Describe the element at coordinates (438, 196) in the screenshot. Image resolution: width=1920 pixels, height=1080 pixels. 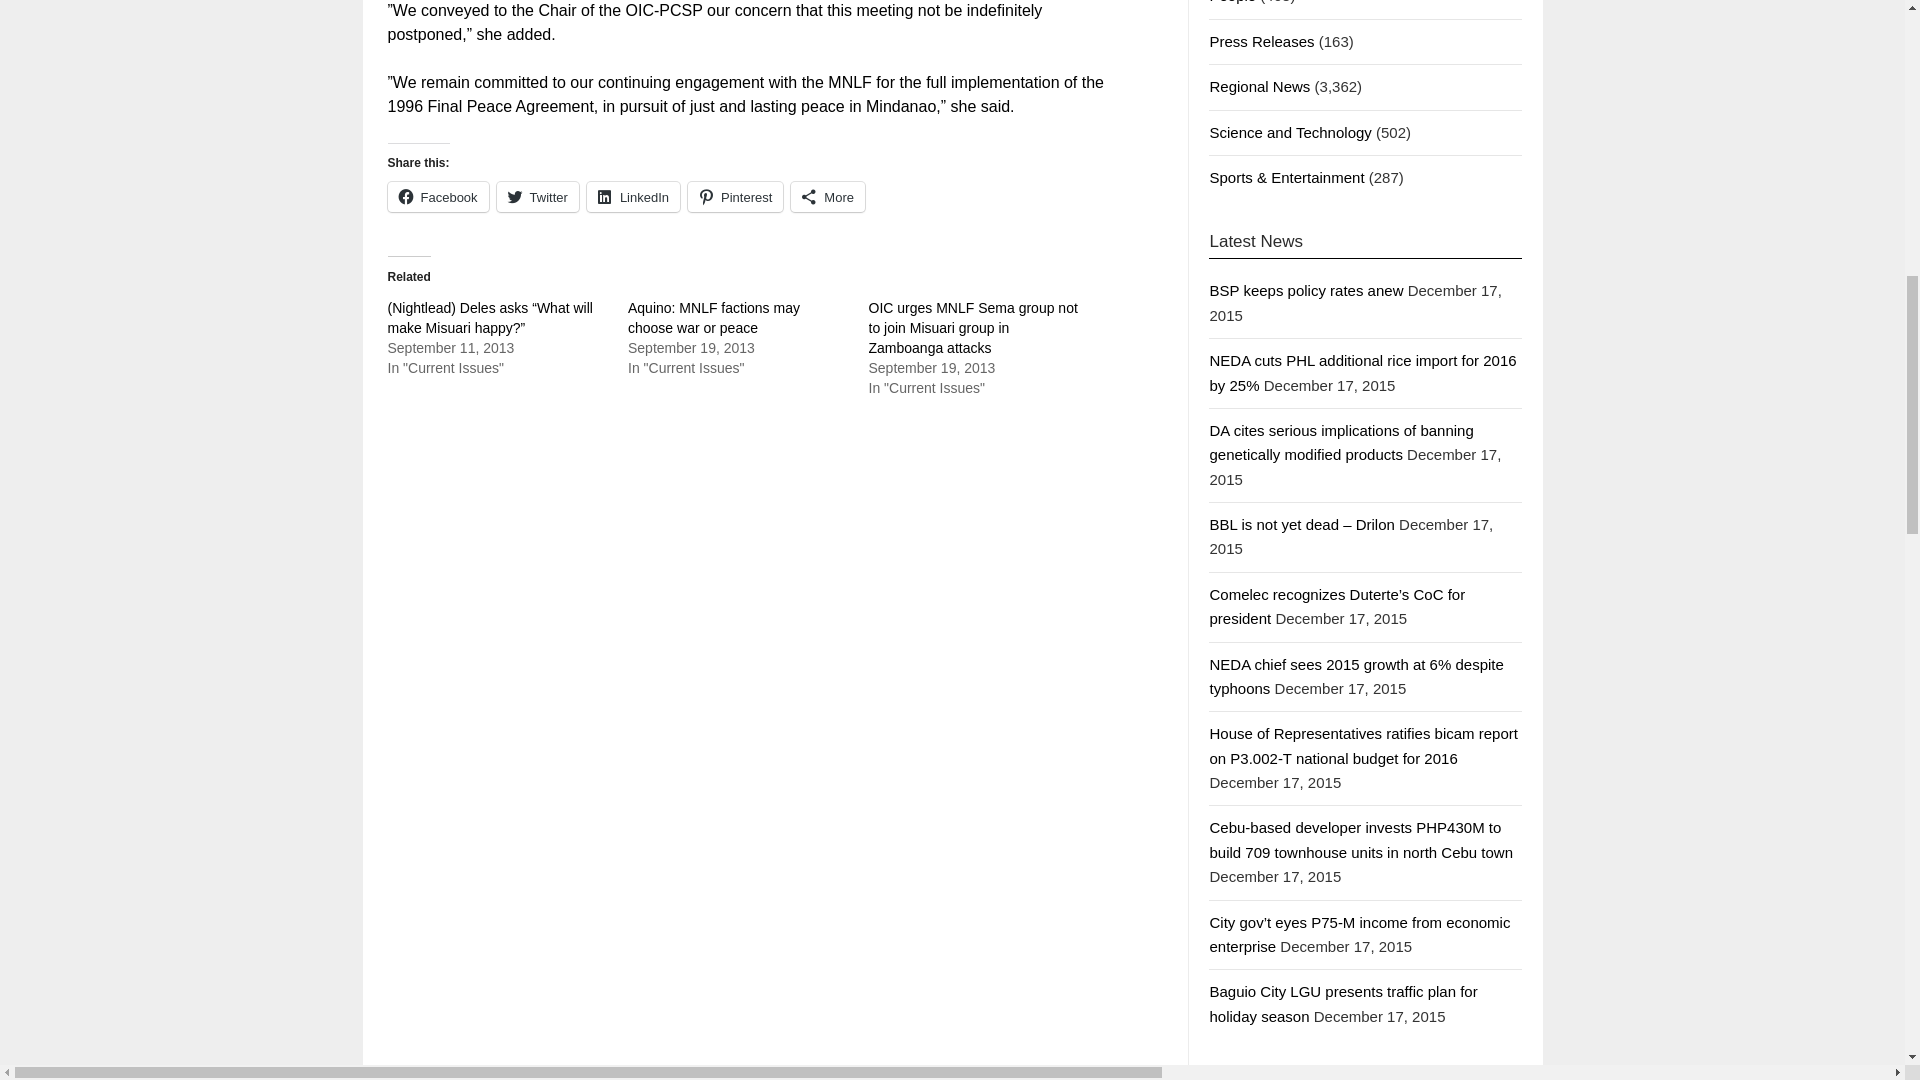
I see `Facebook` at that location.